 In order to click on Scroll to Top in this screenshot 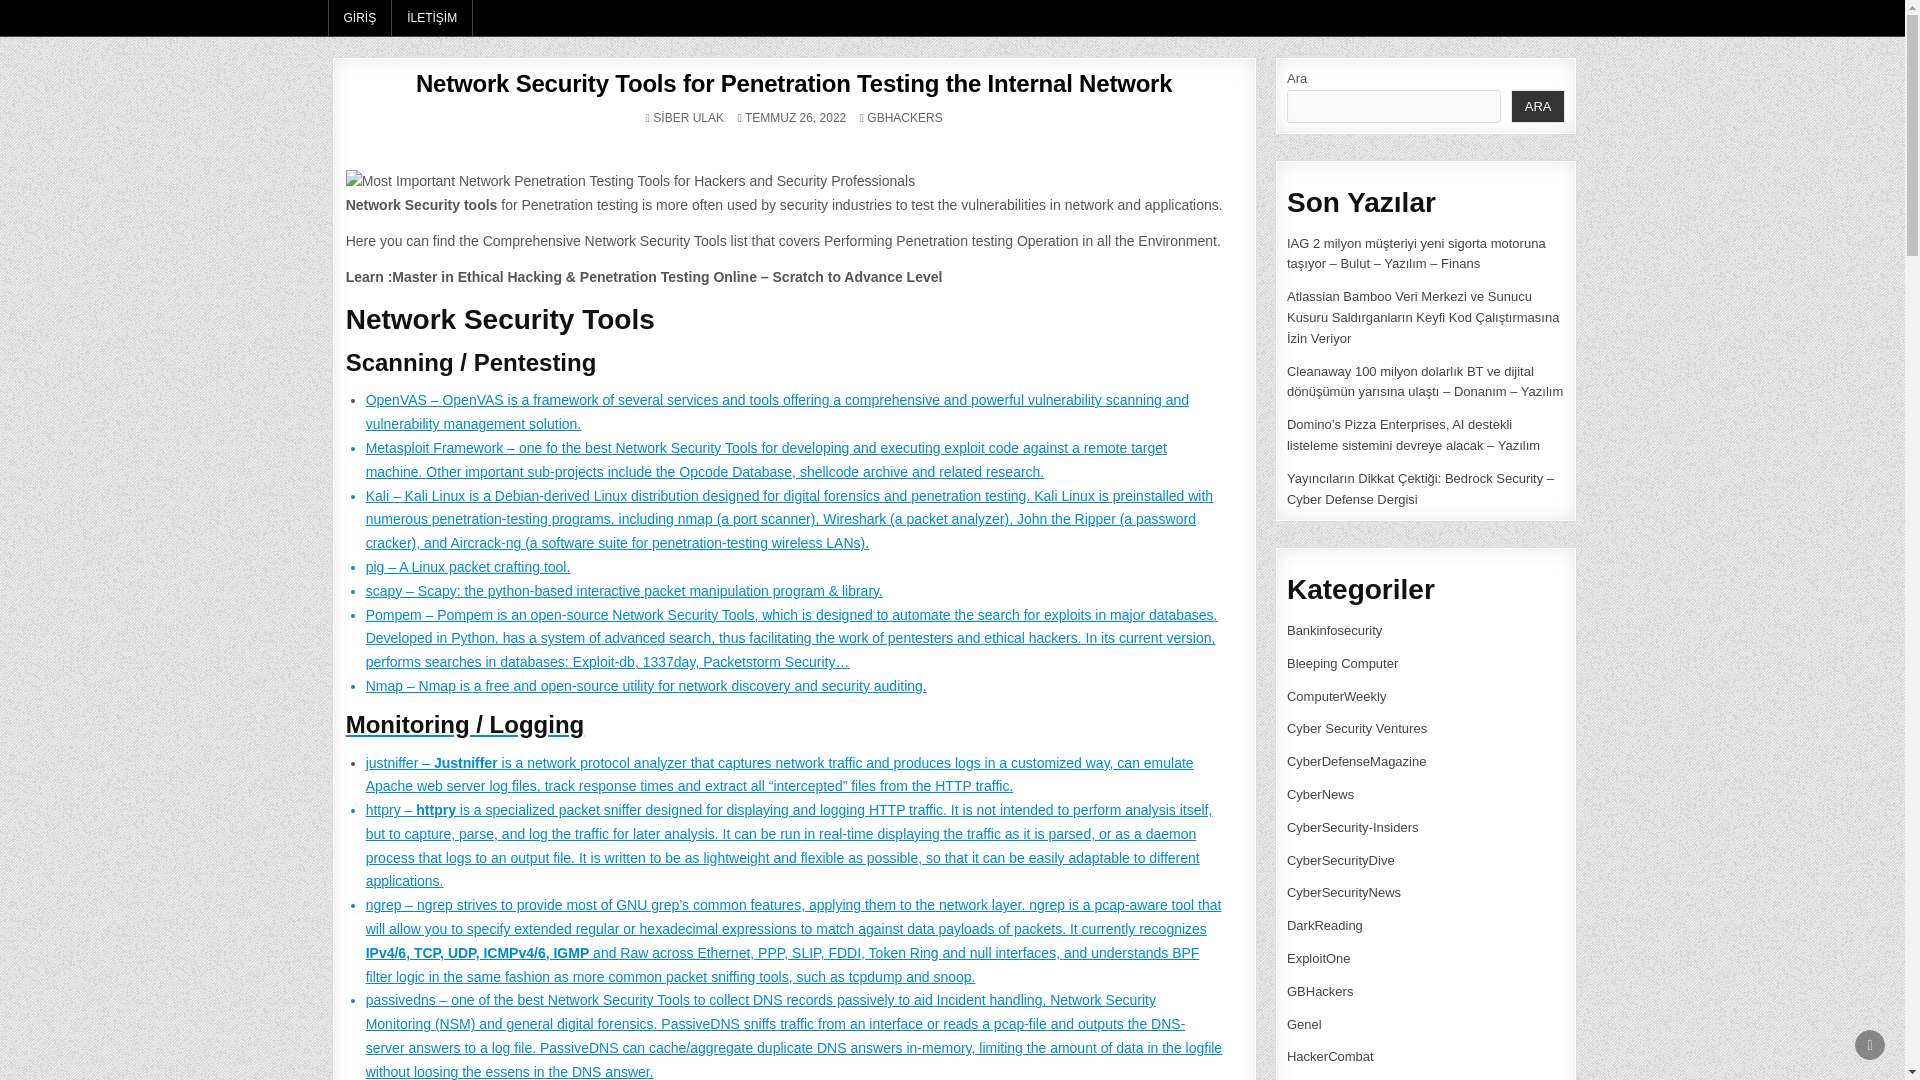, I will do `click(1870, 1044)`.